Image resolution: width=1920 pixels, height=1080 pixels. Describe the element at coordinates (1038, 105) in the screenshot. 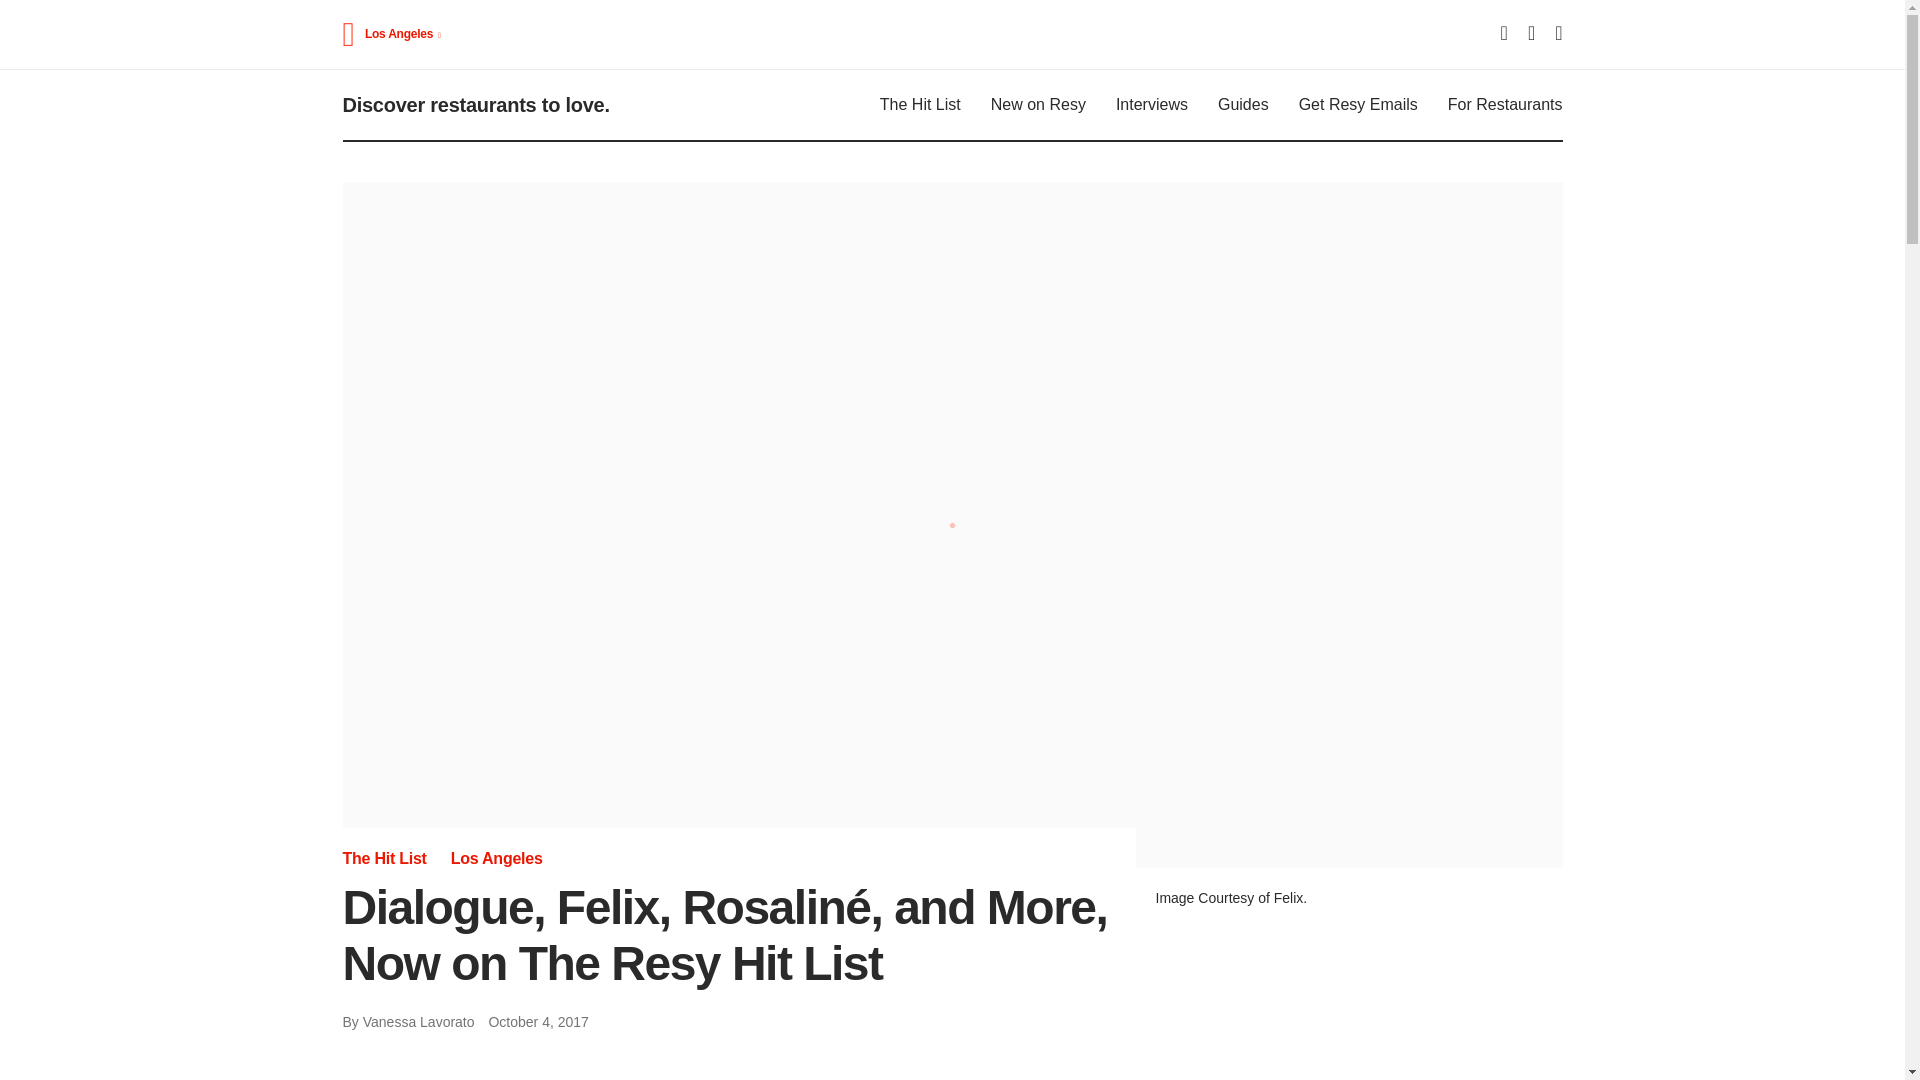

I see `New on Resy` at that location.